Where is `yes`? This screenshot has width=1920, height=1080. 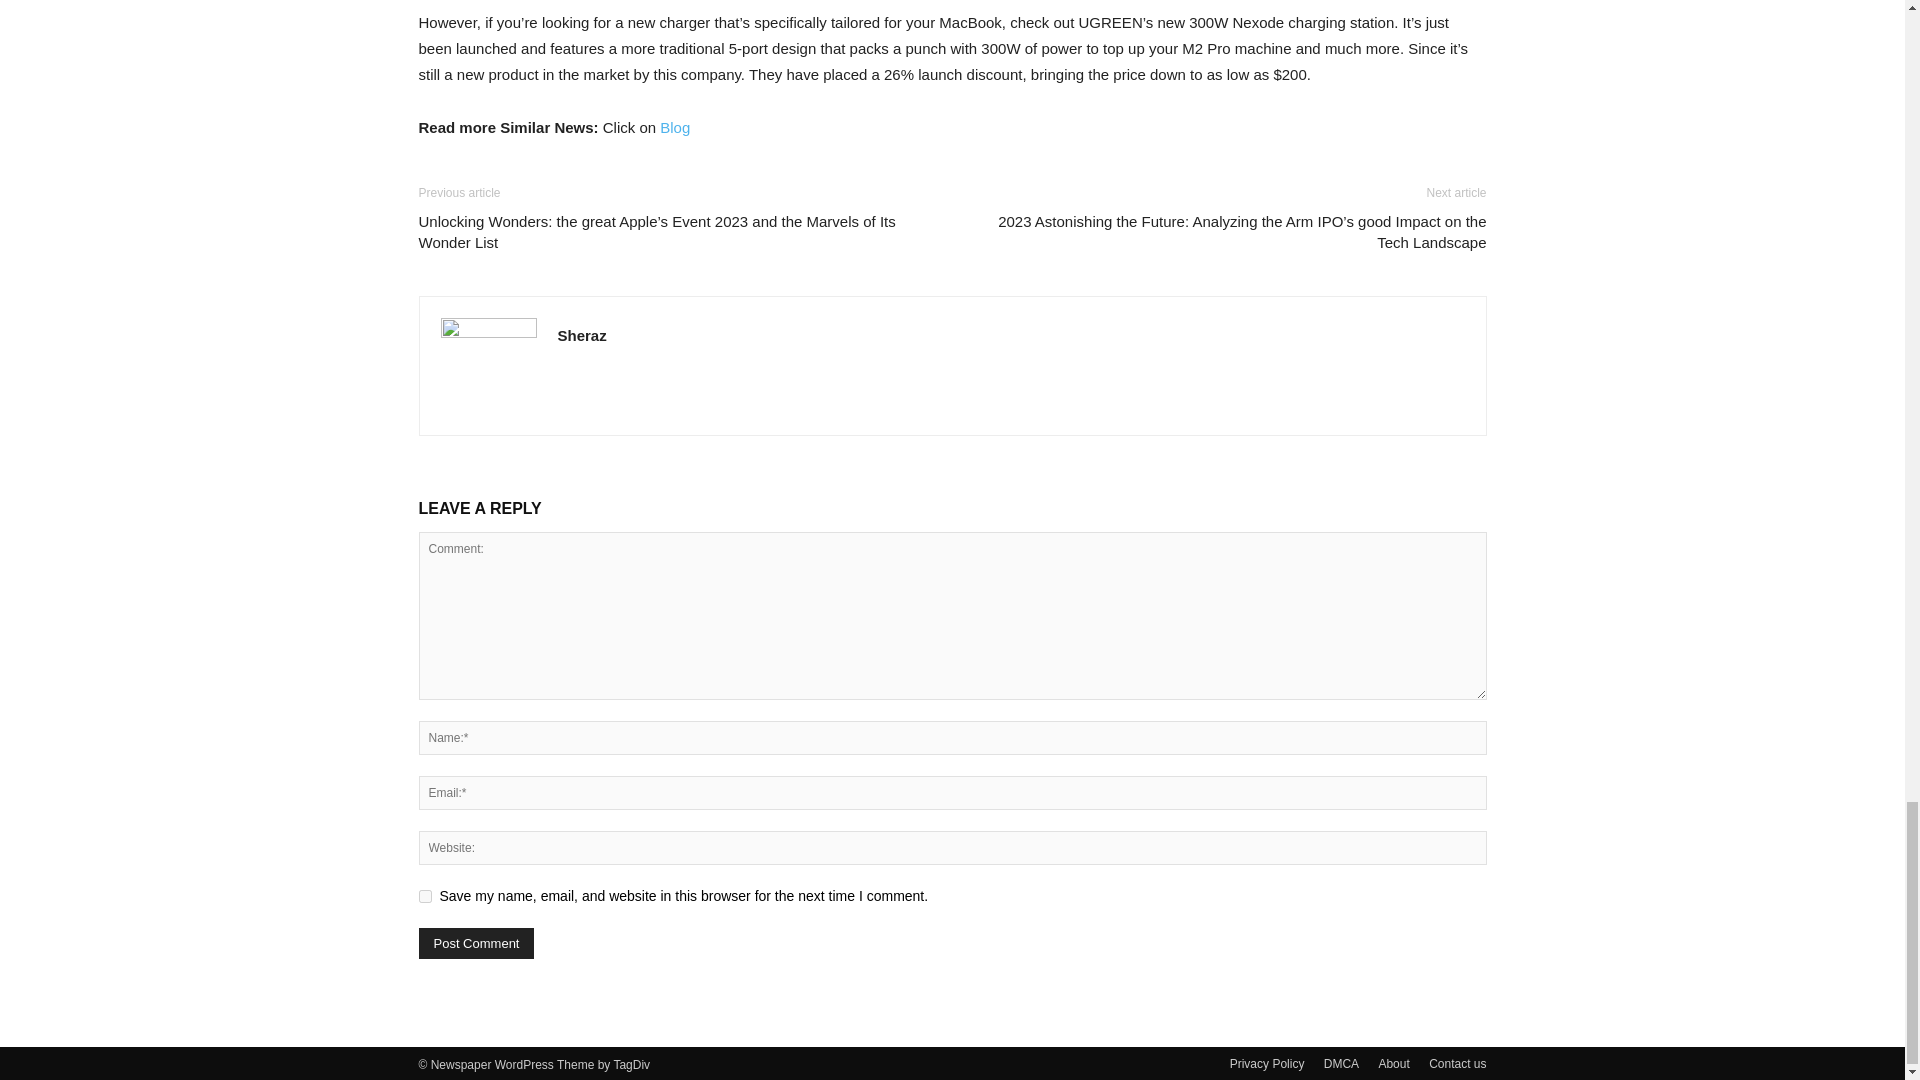 yes is located at coordinates (424, 896).